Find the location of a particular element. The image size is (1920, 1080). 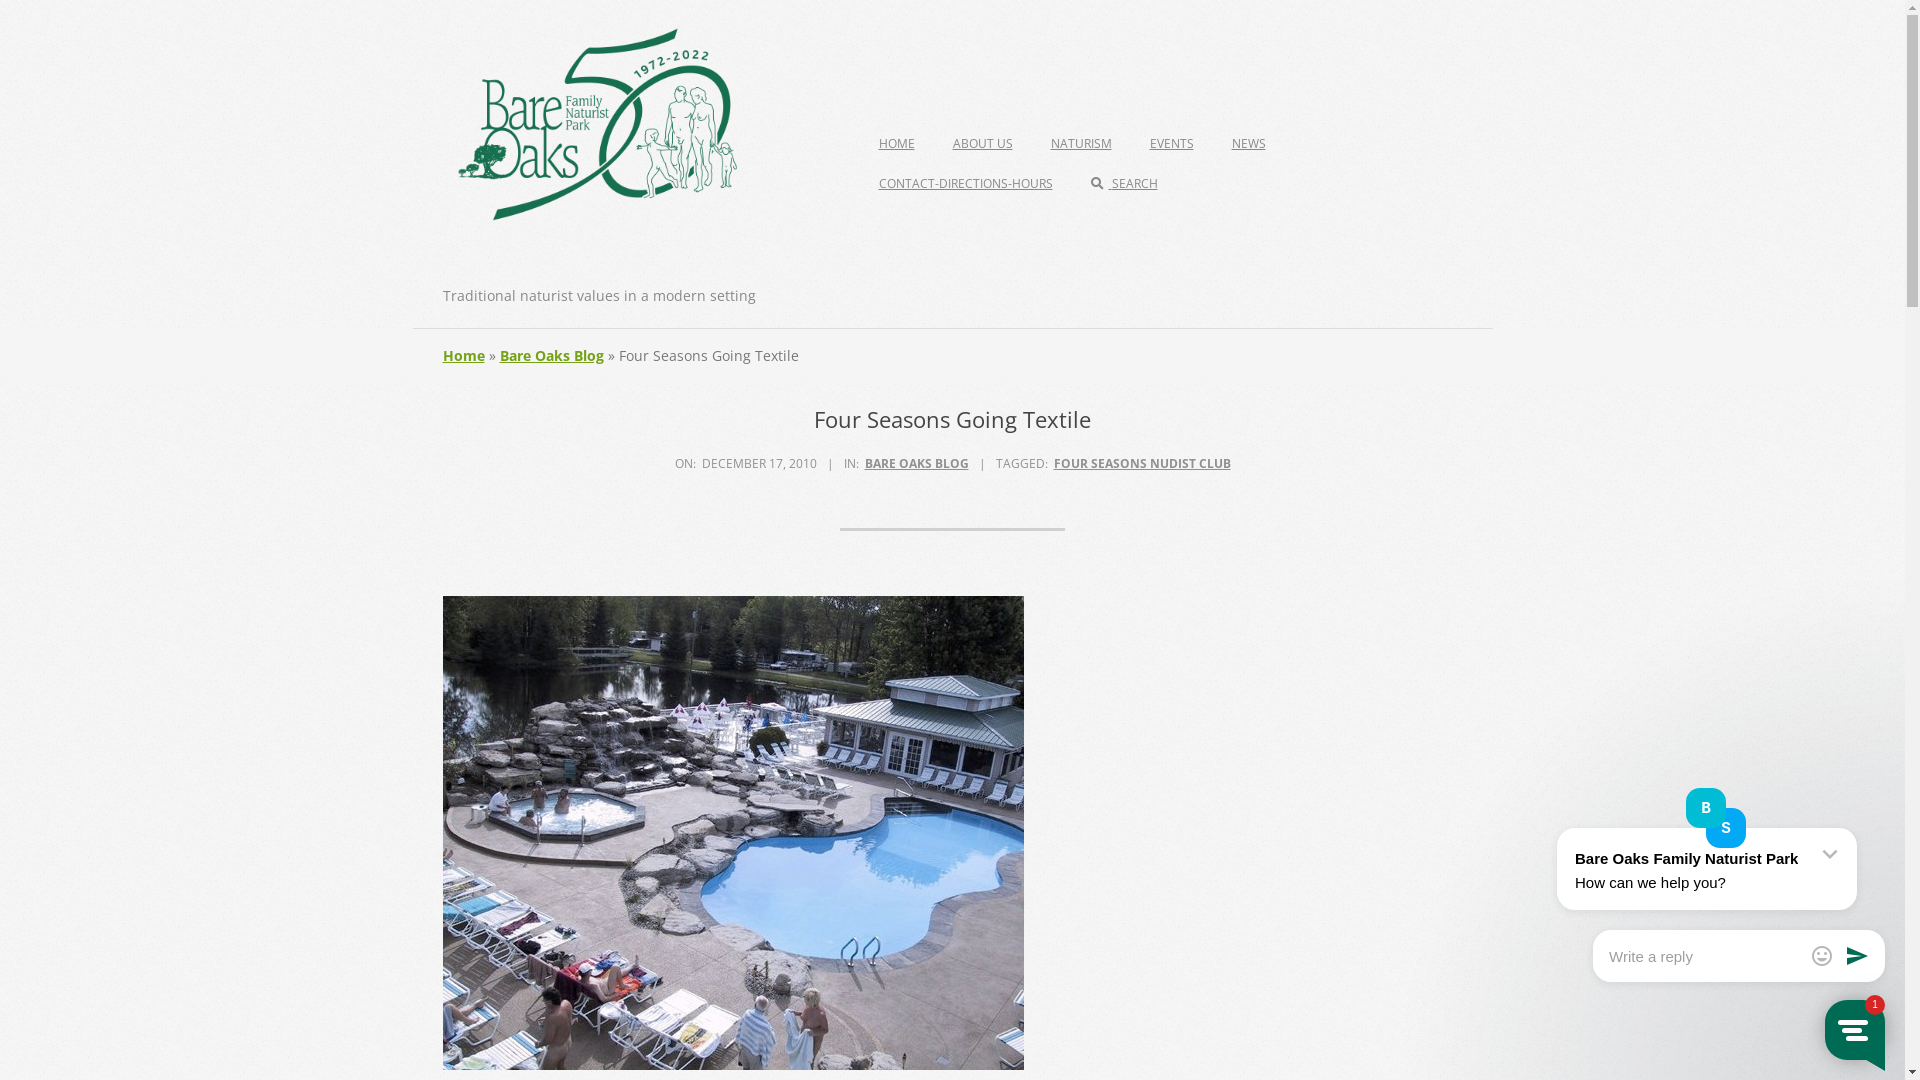

trengo-widget-badge is located at coordinates (1875, 1005).